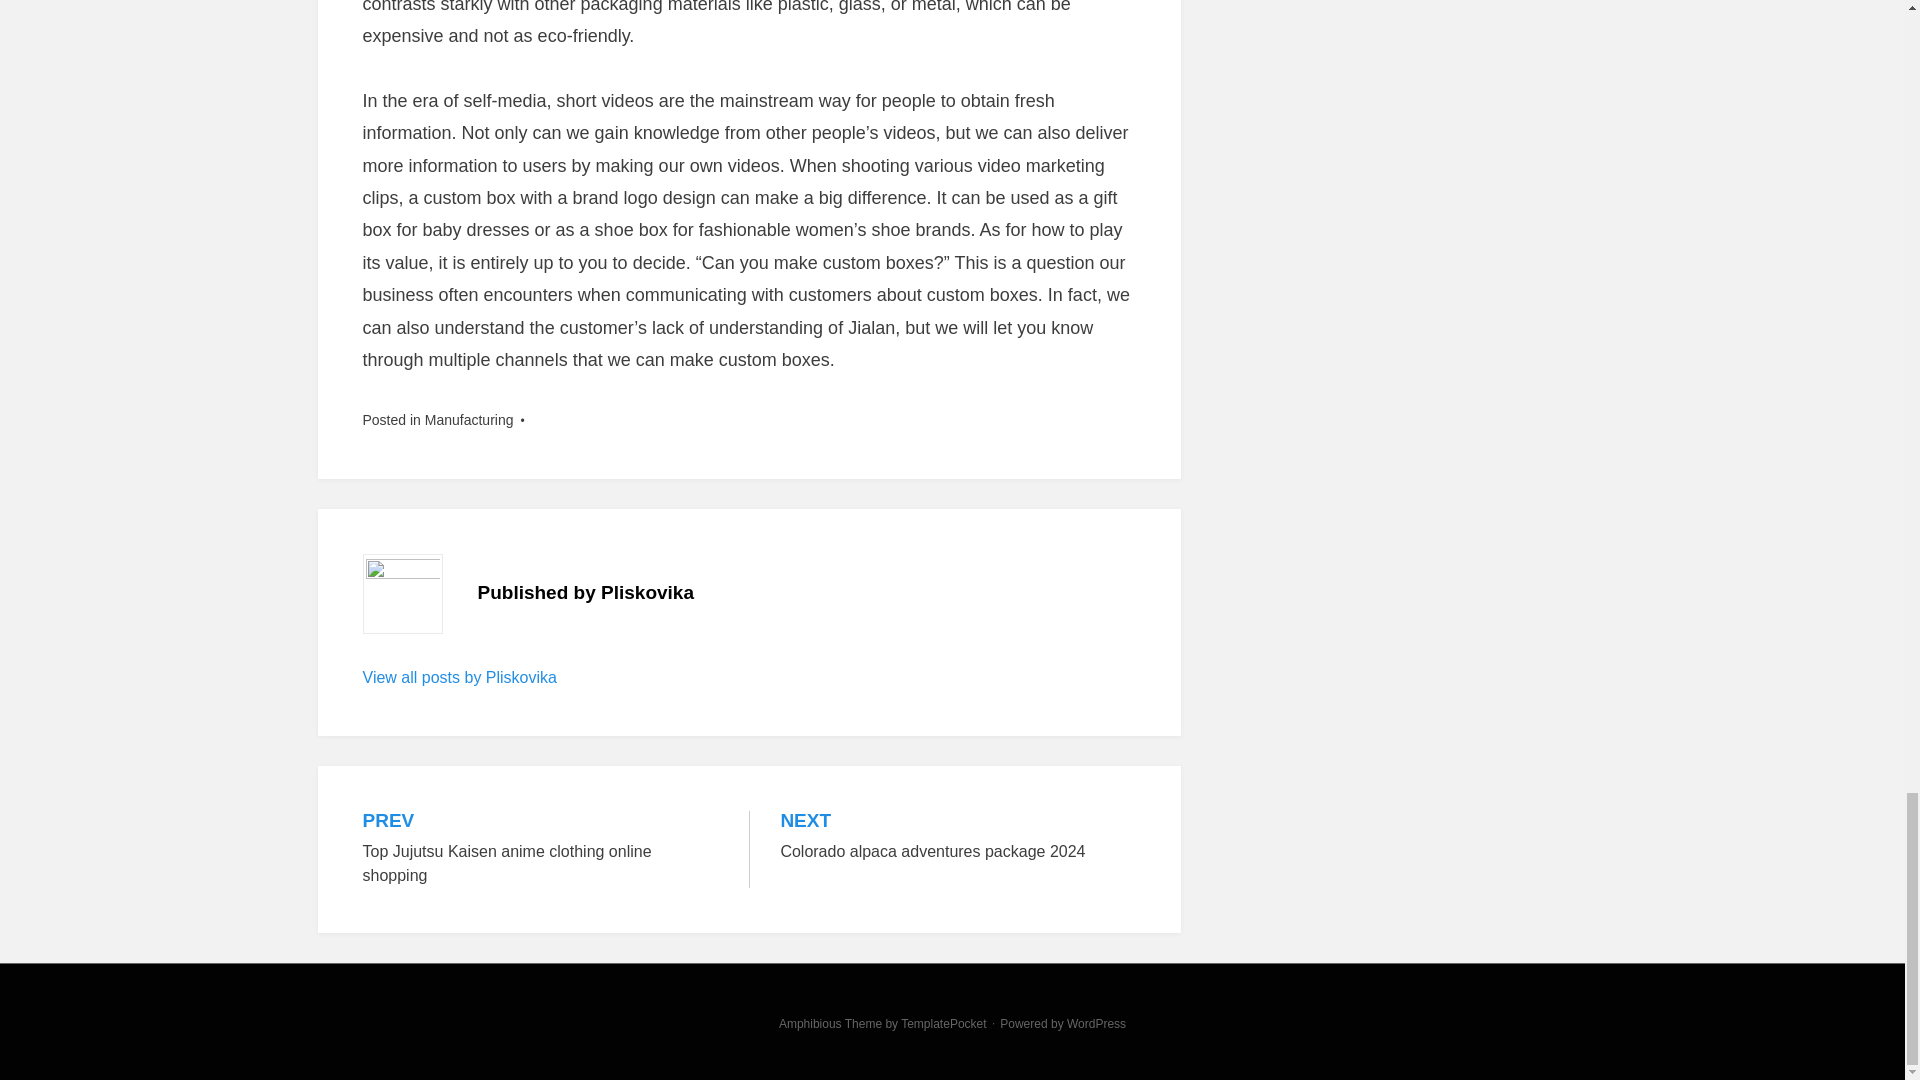  Describe the element at coordinates (958, 838) in the screenshot. I see `TemplatePocket` at that location.